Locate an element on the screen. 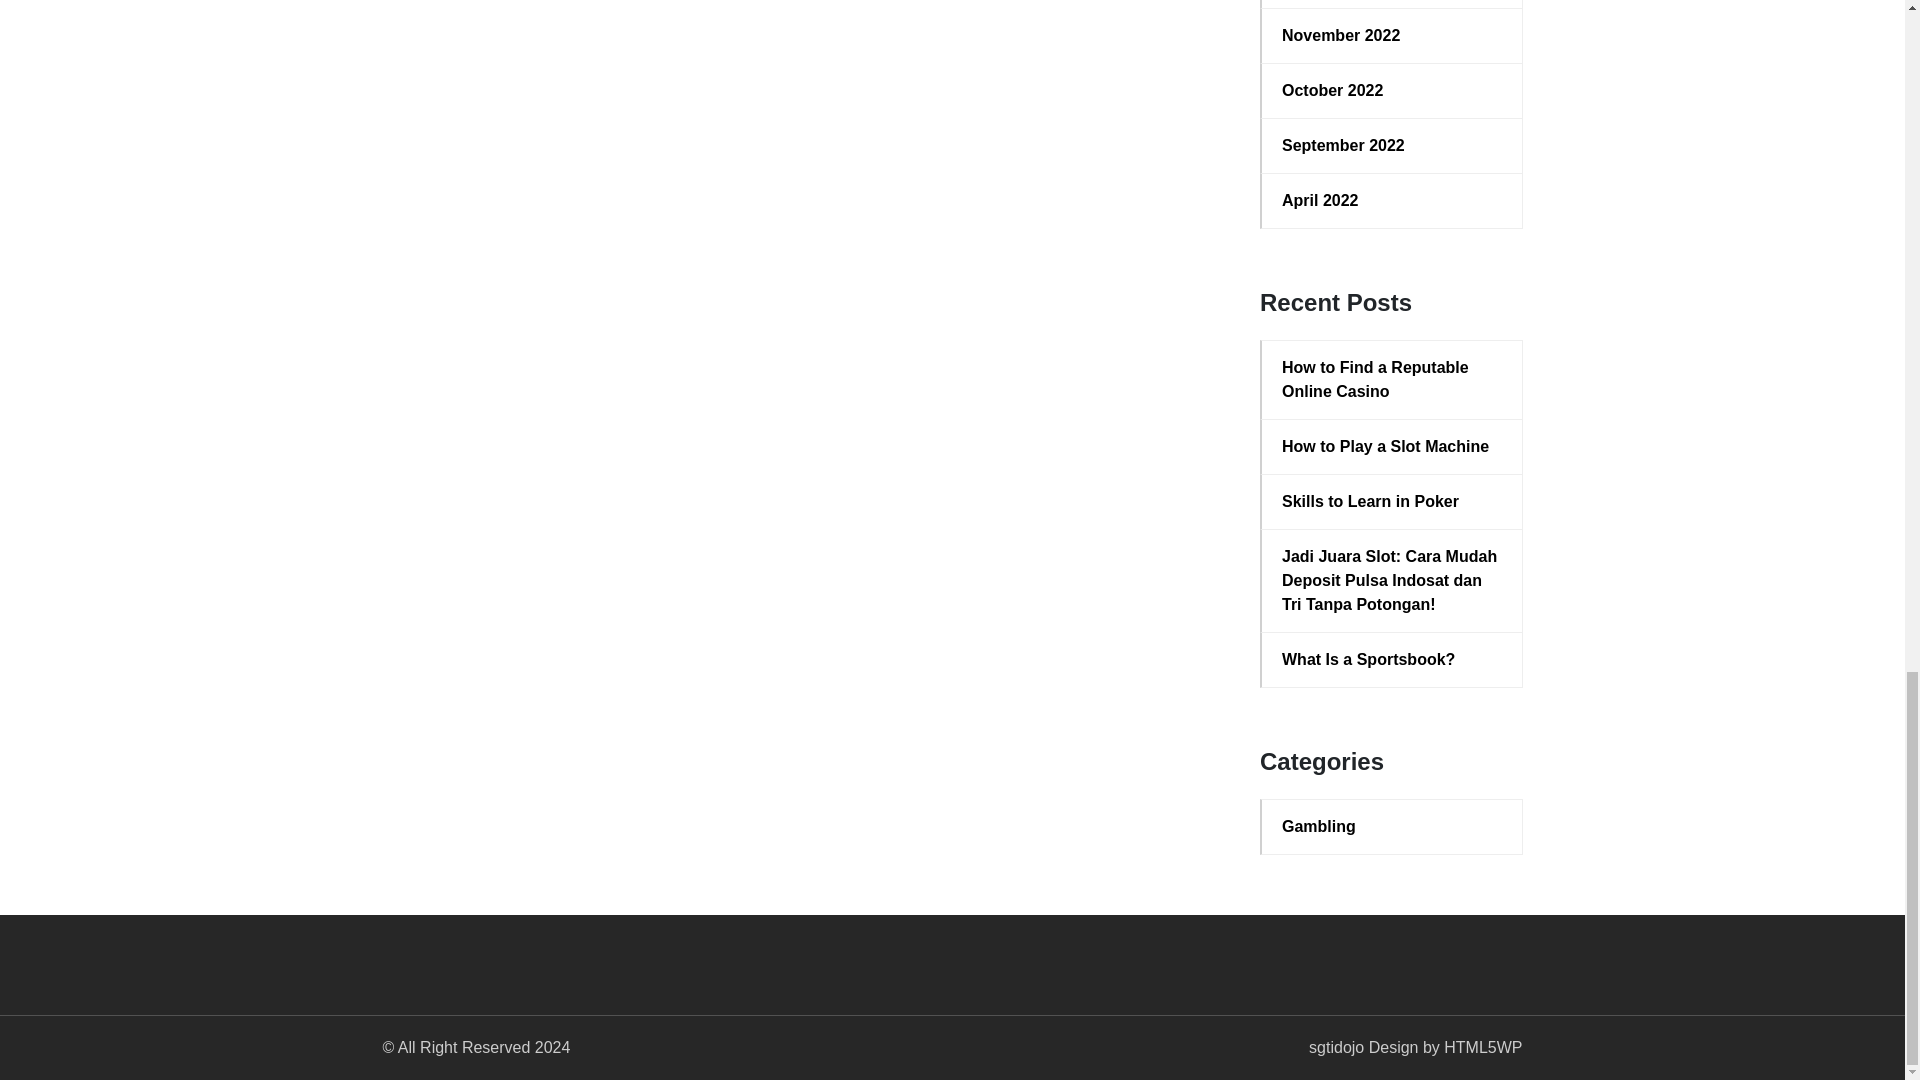  Gambling is located at coordinates (1392, 827).